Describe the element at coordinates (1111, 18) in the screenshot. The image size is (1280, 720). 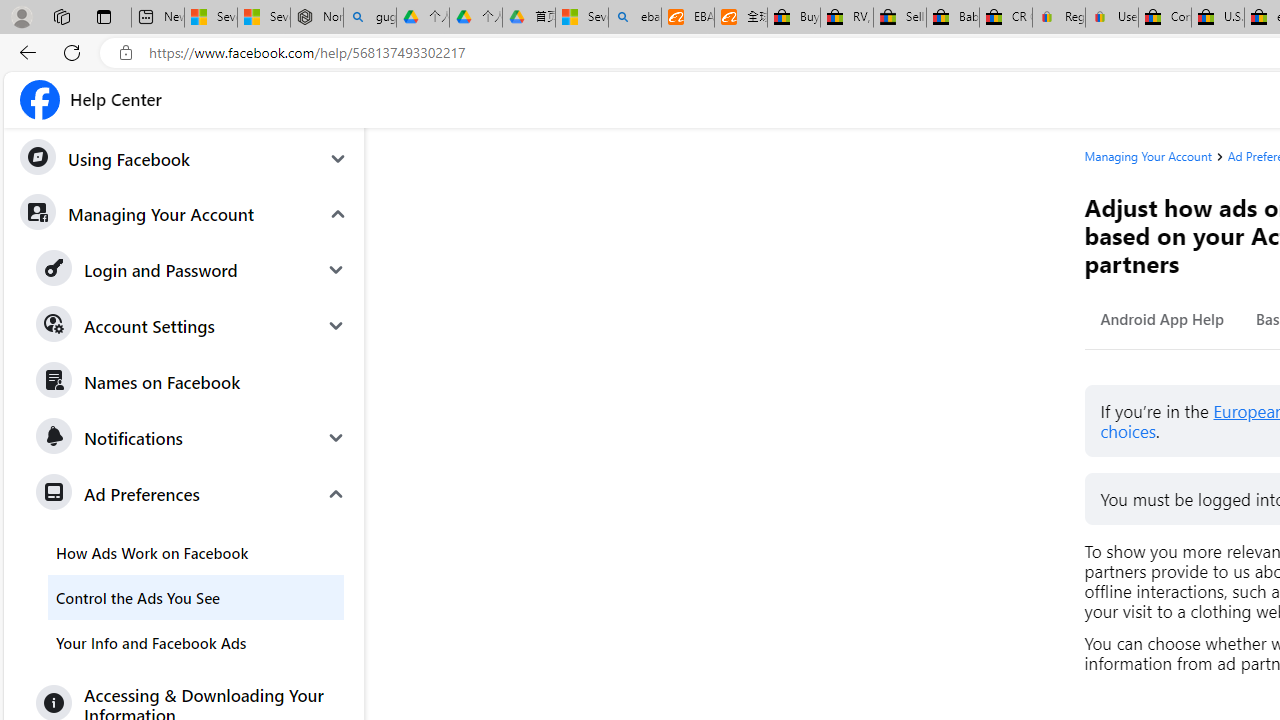
I see `User Privacy Notice | eBay` at that location.